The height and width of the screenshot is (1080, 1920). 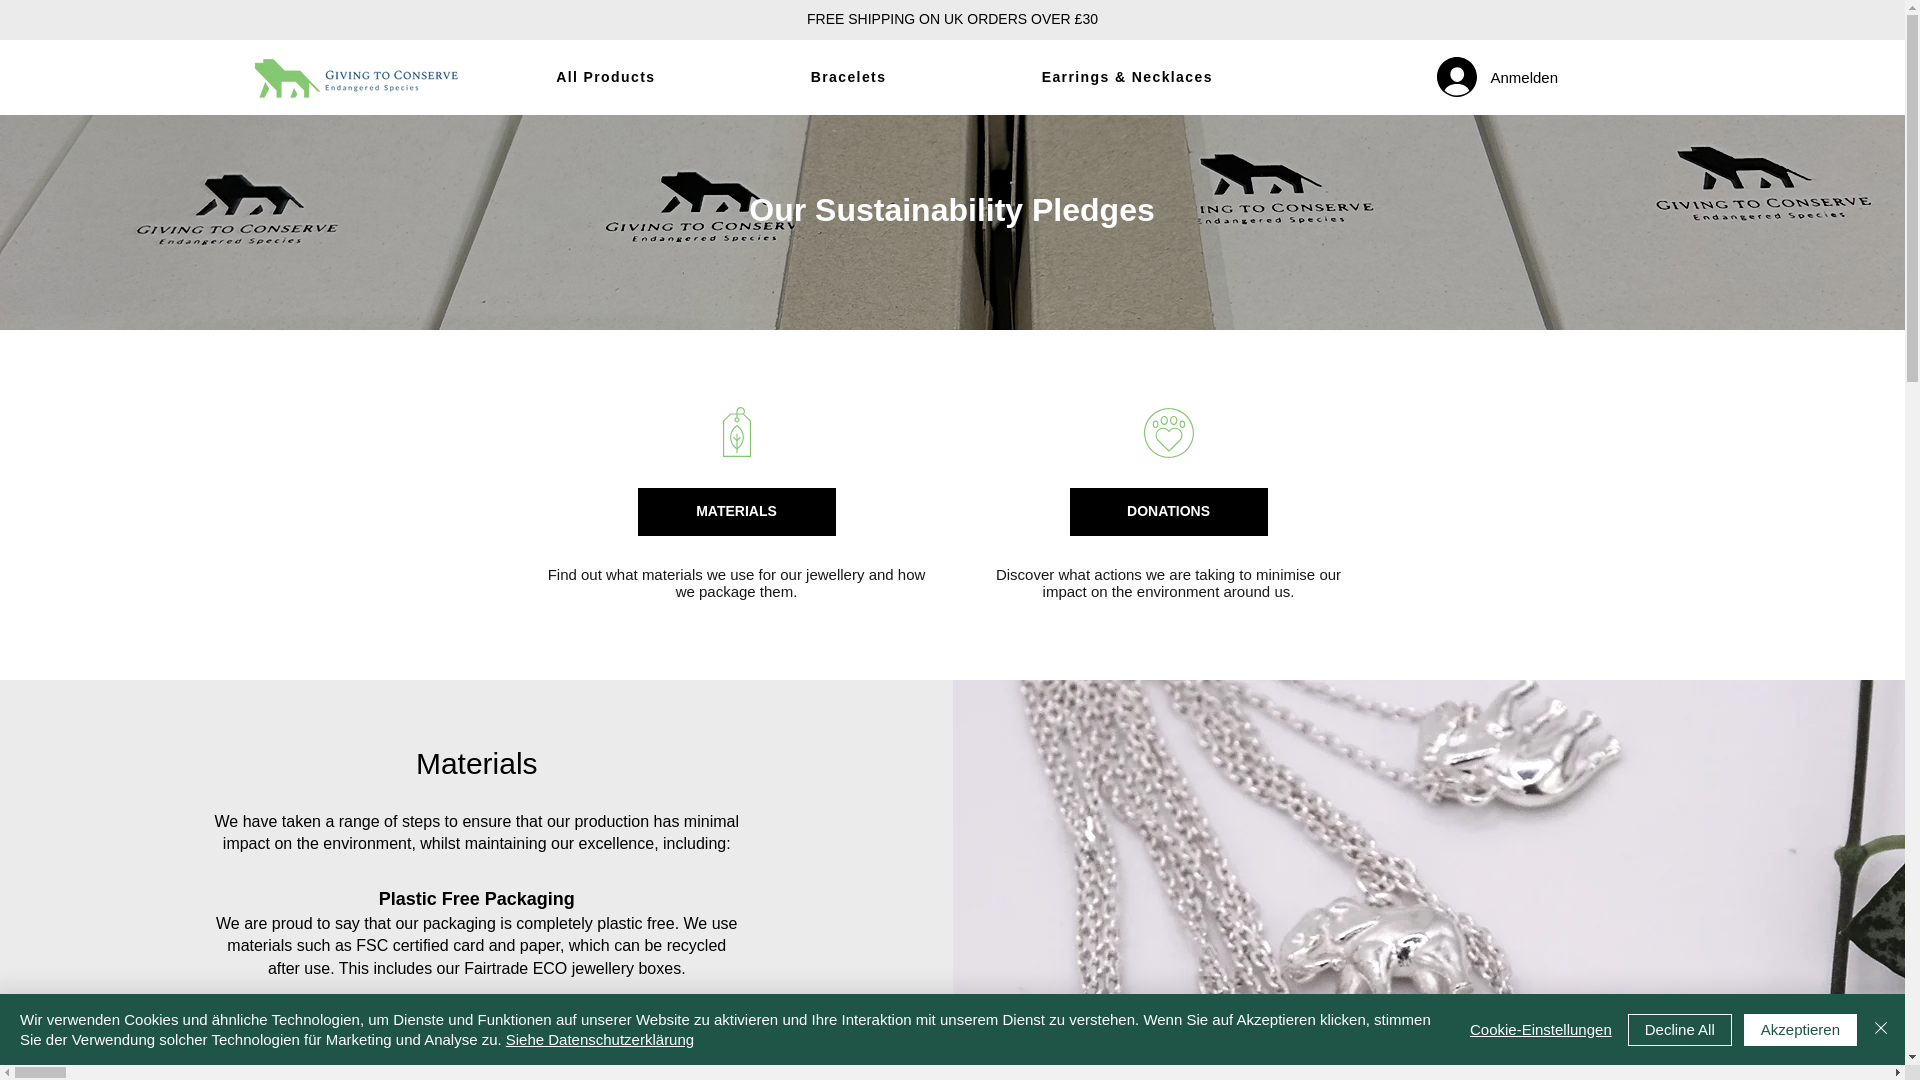 I want to click on Decline All, so click(x=1680, y=1030).